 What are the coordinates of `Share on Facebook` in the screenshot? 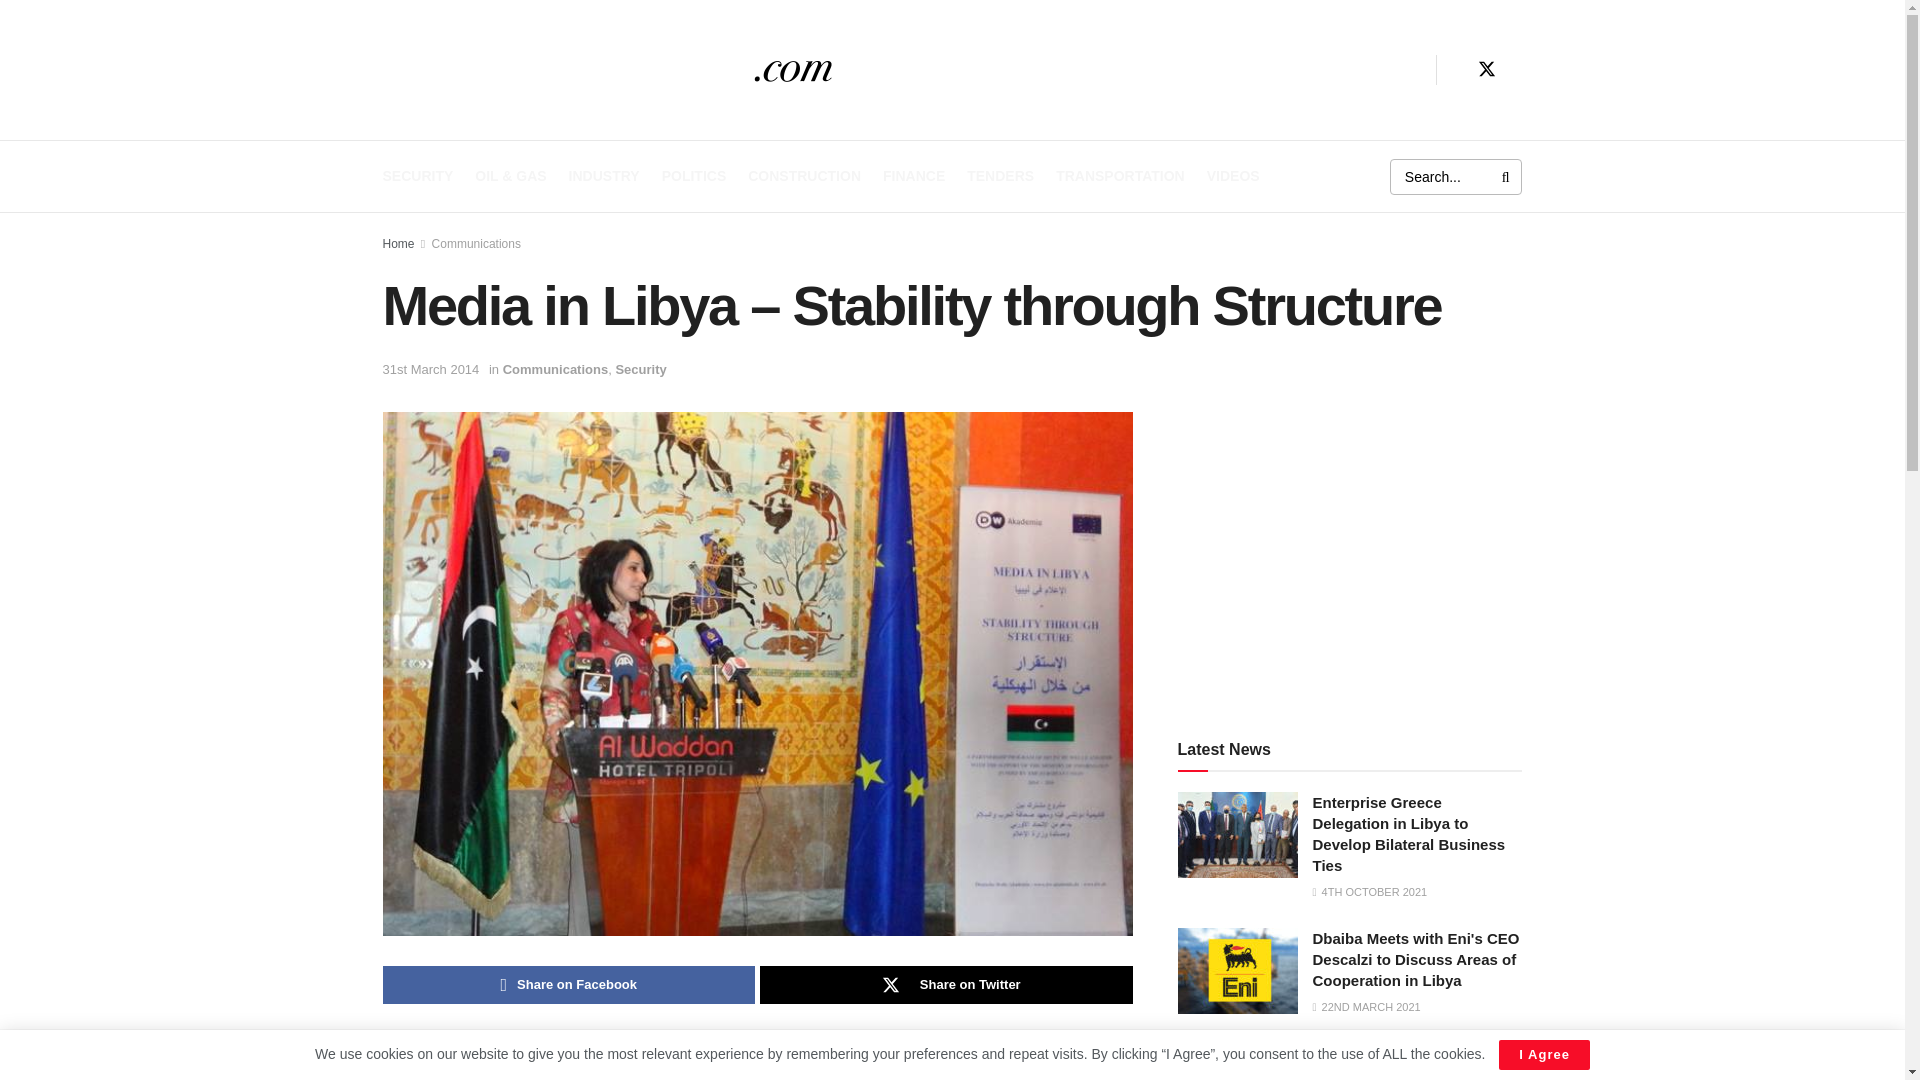 It's located at (568, 984).